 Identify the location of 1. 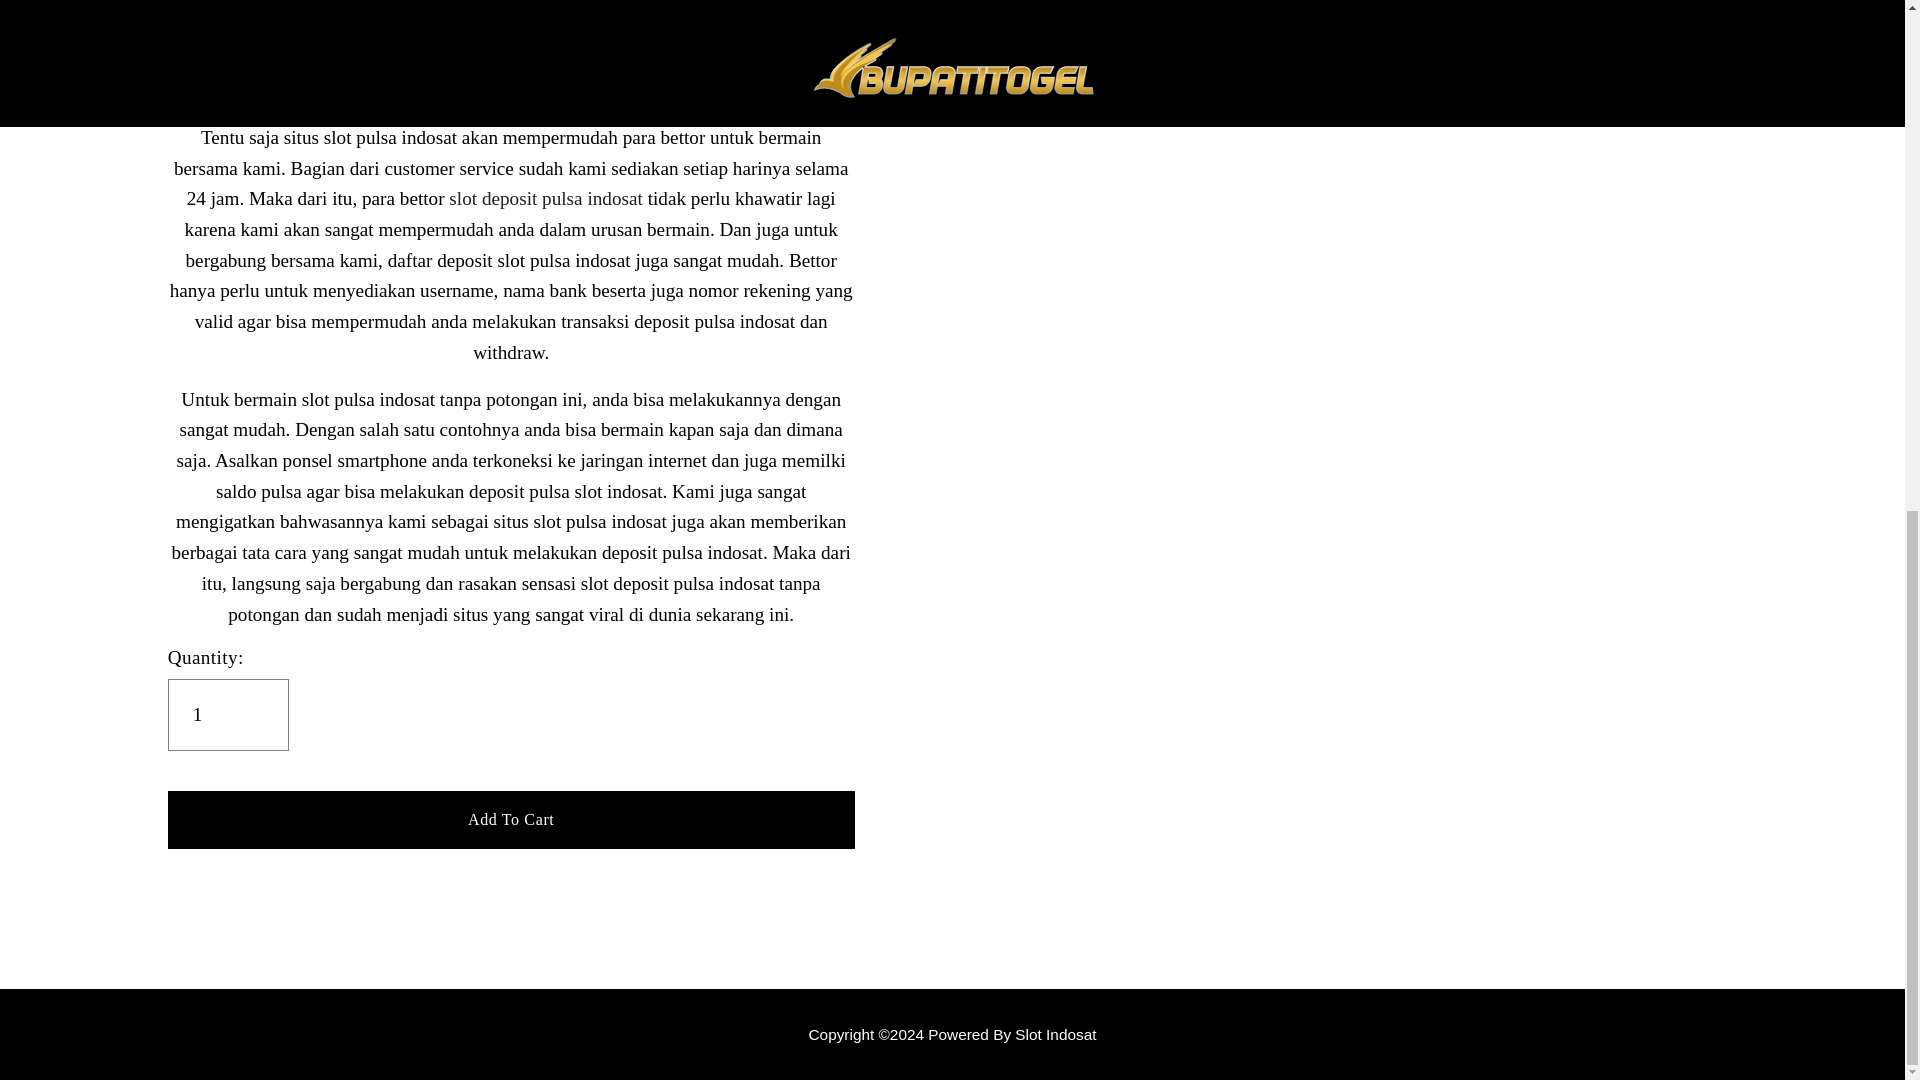
(228, 714).